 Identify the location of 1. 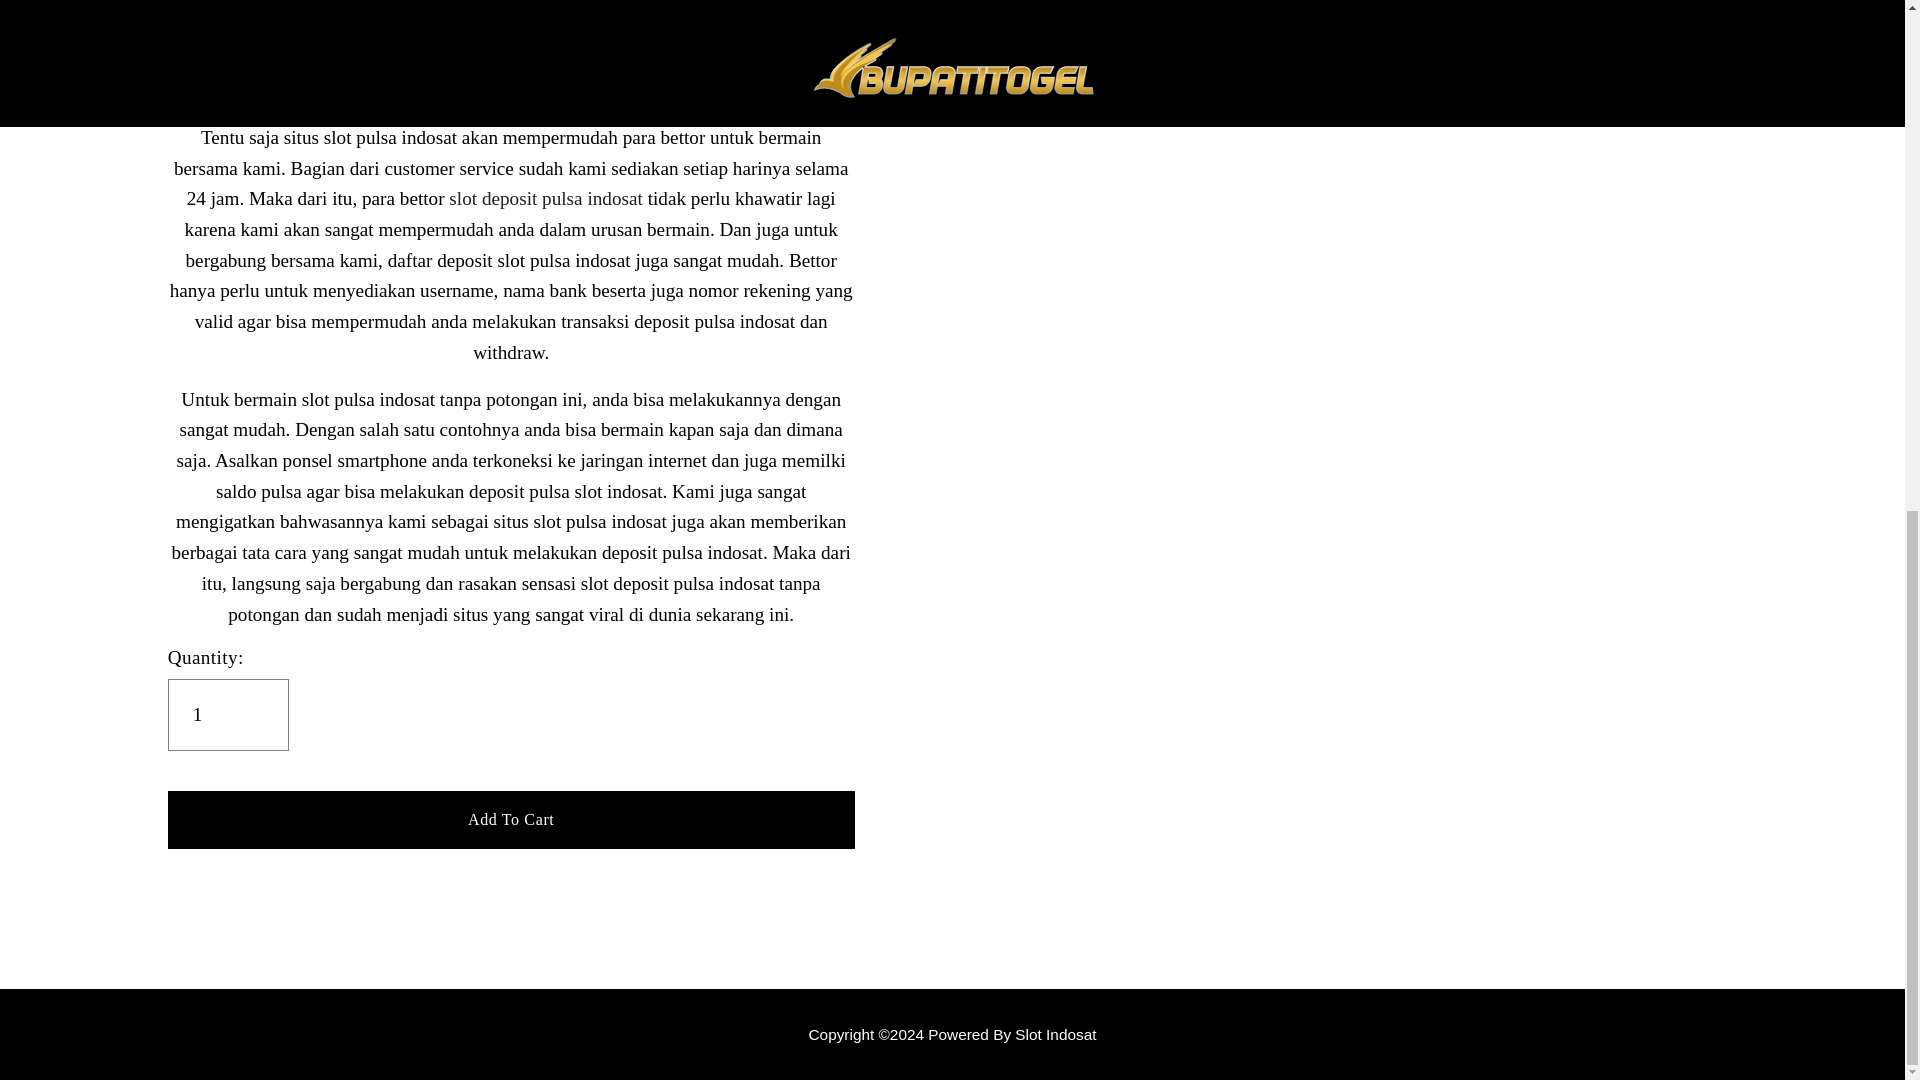
(228, 714).